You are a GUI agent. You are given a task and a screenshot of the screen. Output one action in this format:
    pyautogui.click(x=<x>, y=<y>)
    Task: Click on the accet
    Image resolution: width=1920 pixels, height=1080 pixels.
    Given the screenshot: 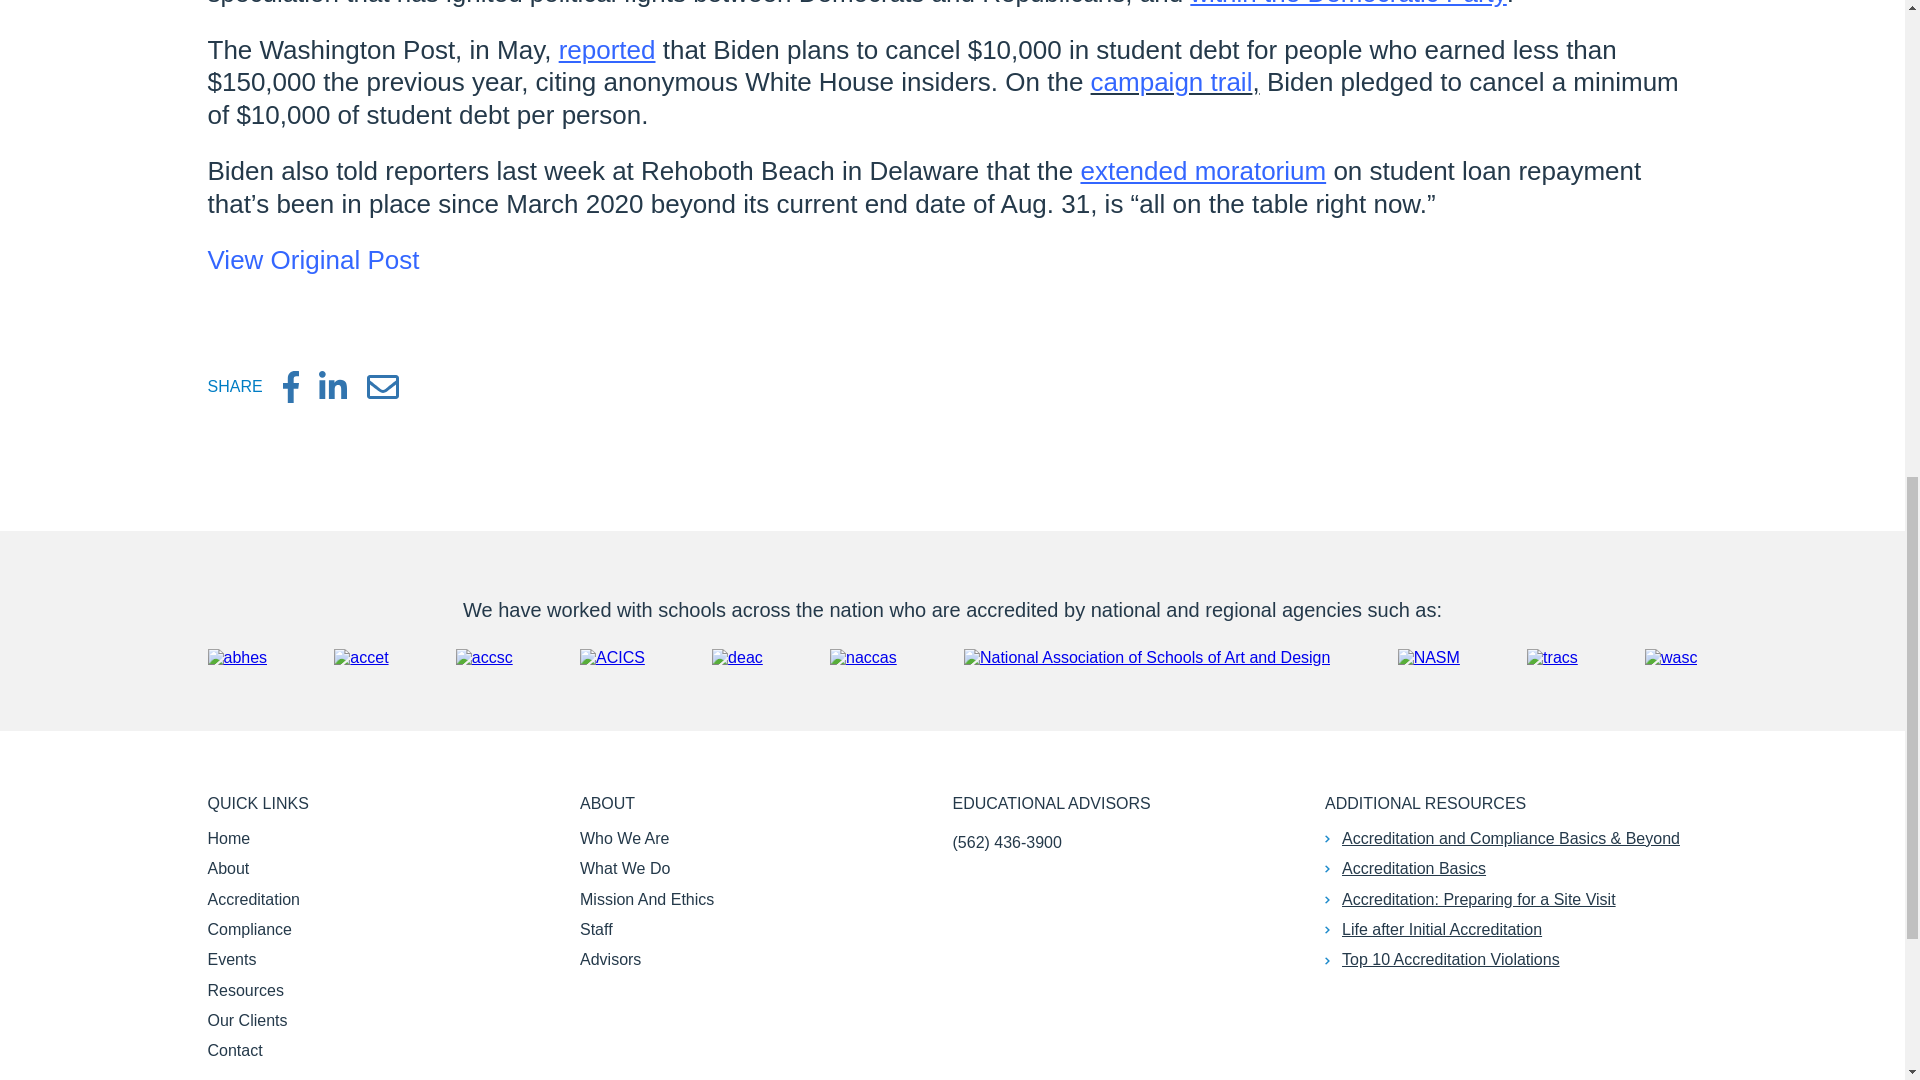 What is the action you would take?
    pyautogui.click(x=360, y=658)
    